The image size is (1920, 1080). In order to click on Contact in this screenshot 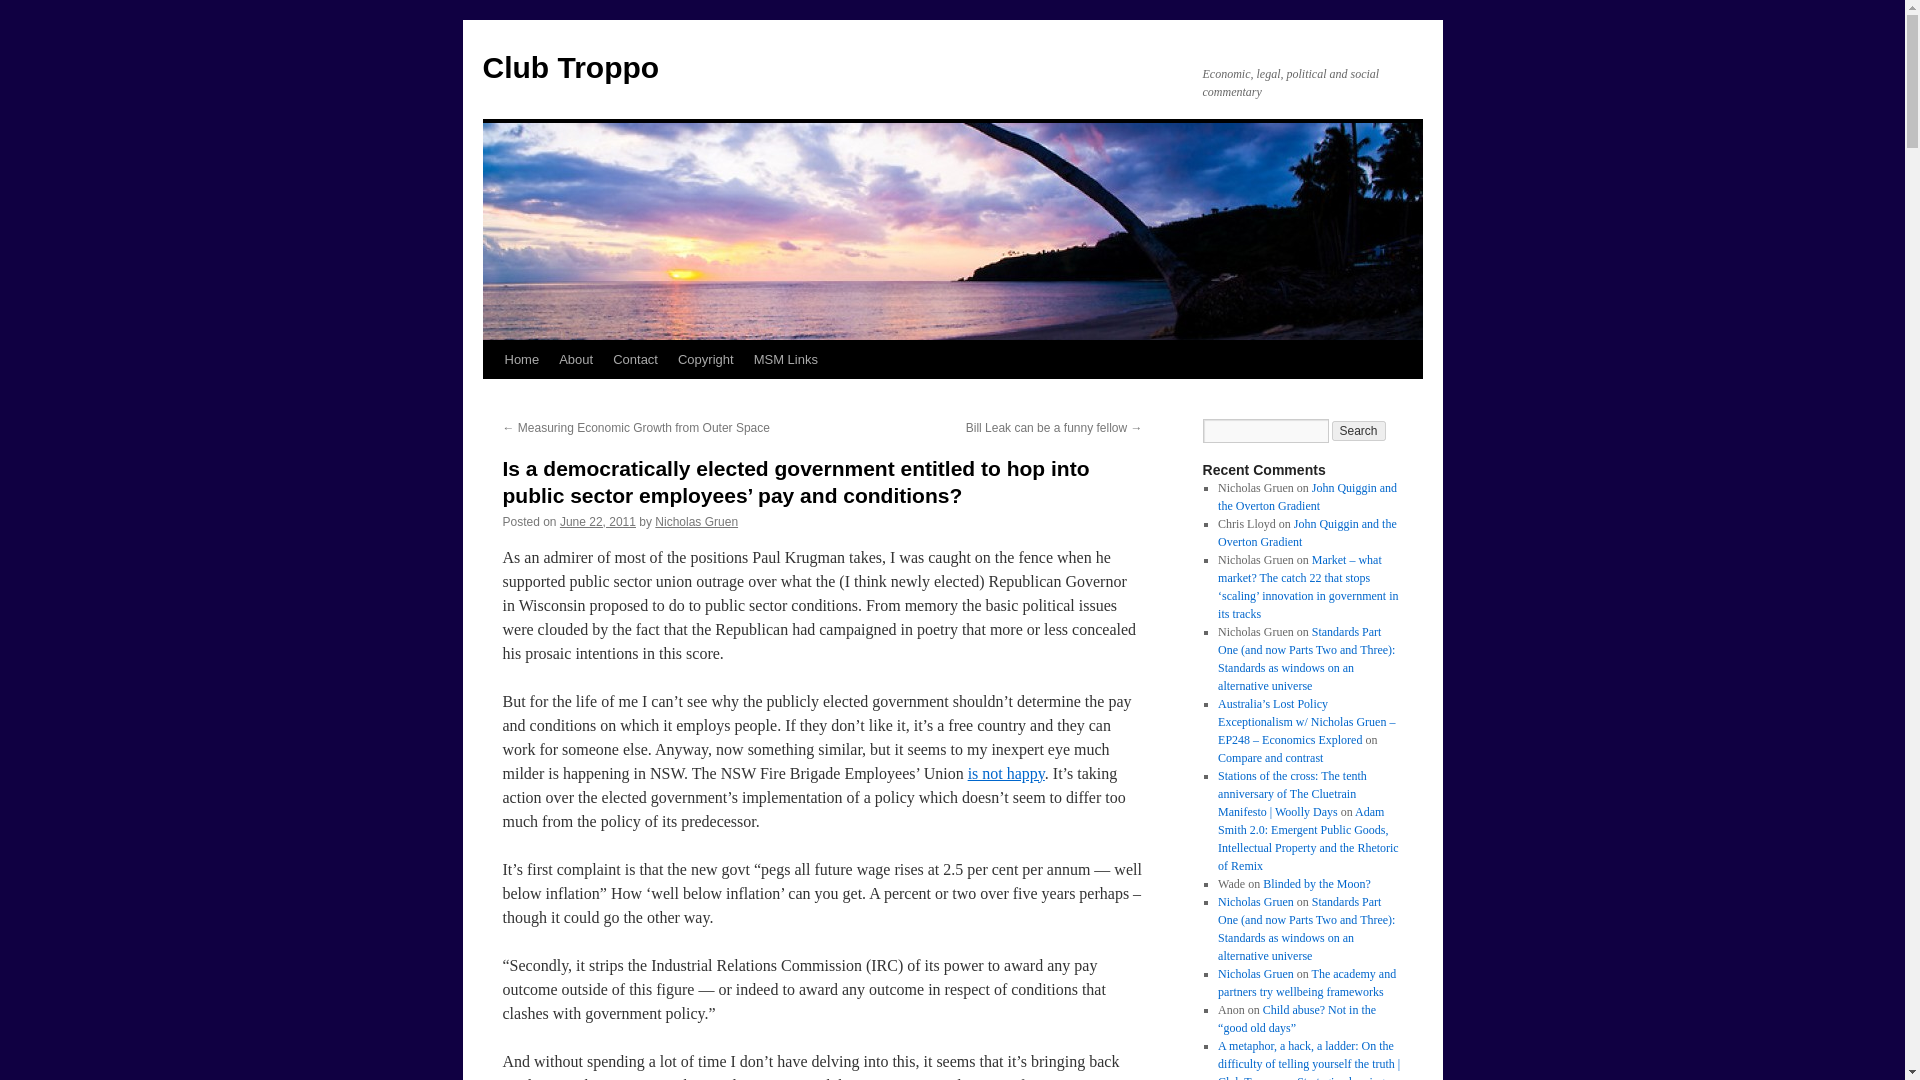, I will do `click(635, 360)`.